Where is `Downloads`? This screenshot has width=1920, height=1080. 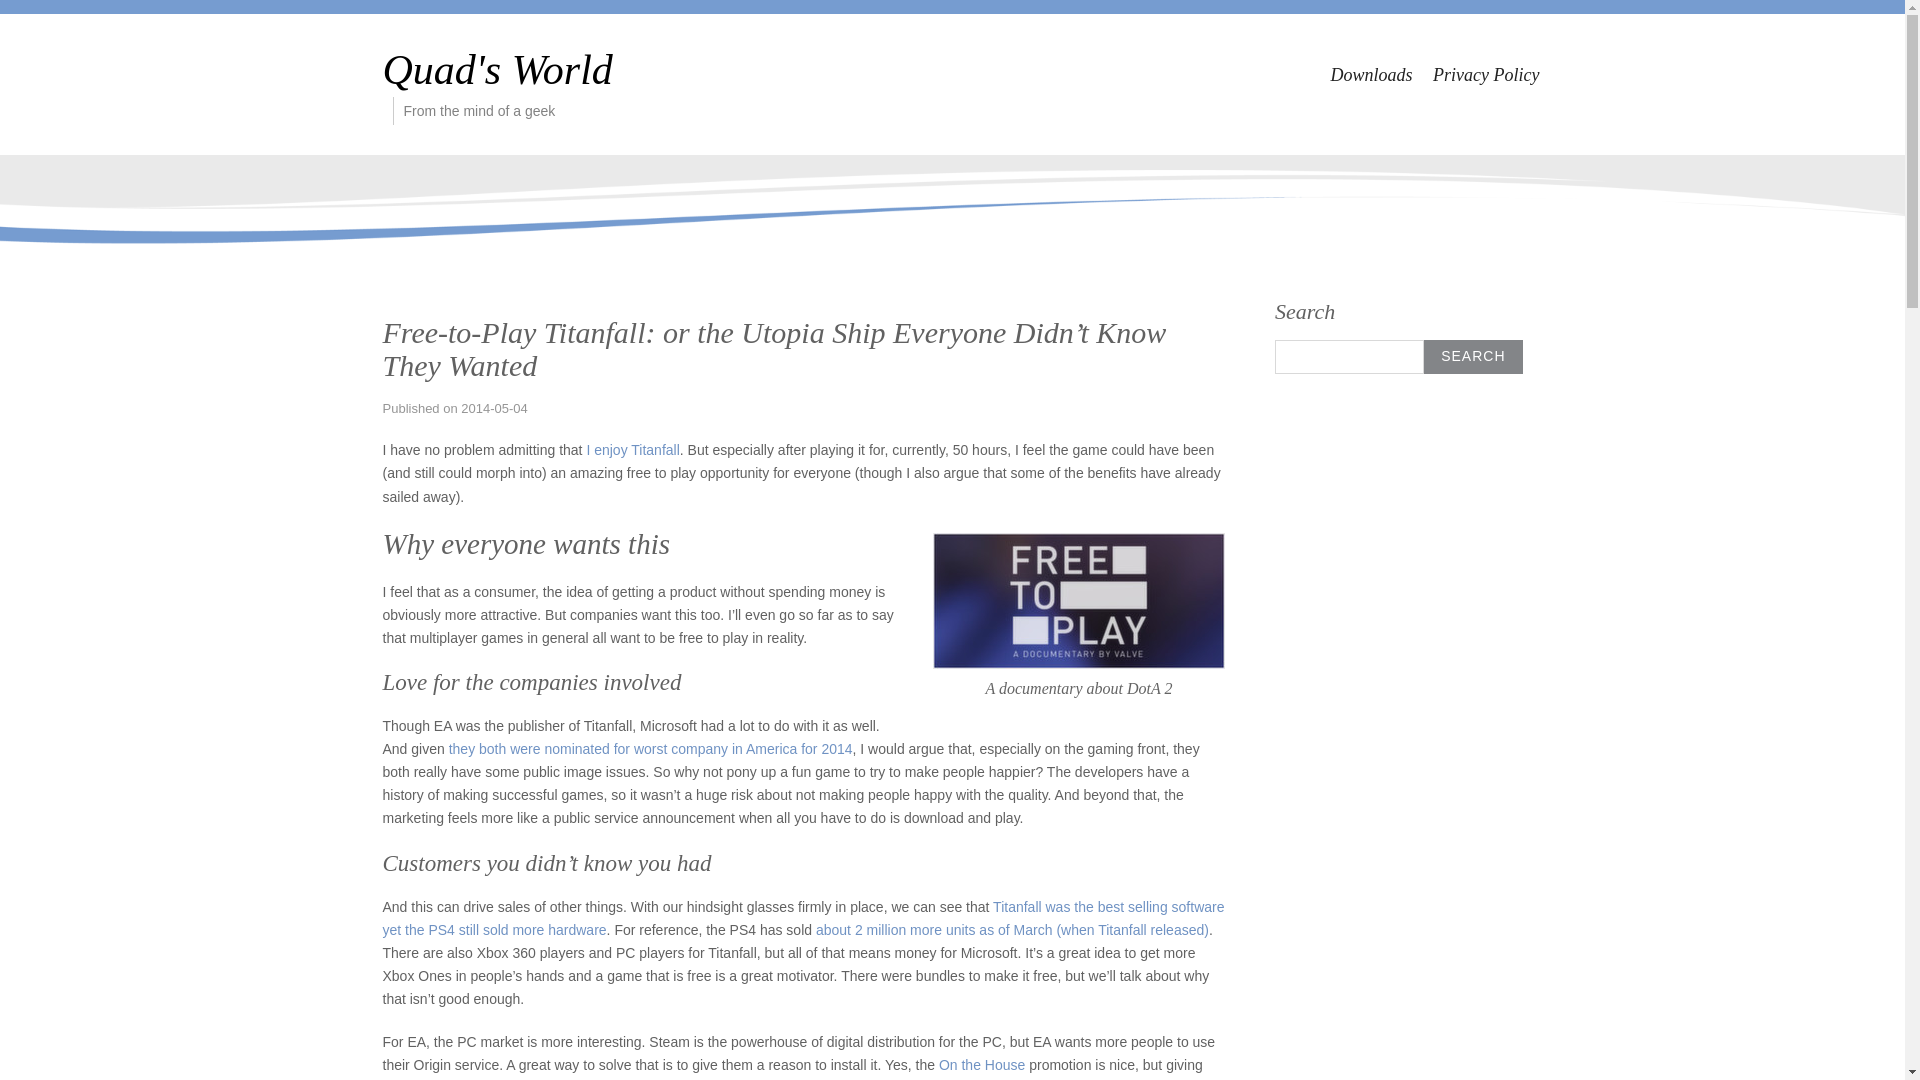
Downloads is located at coordinates (1371, 74).